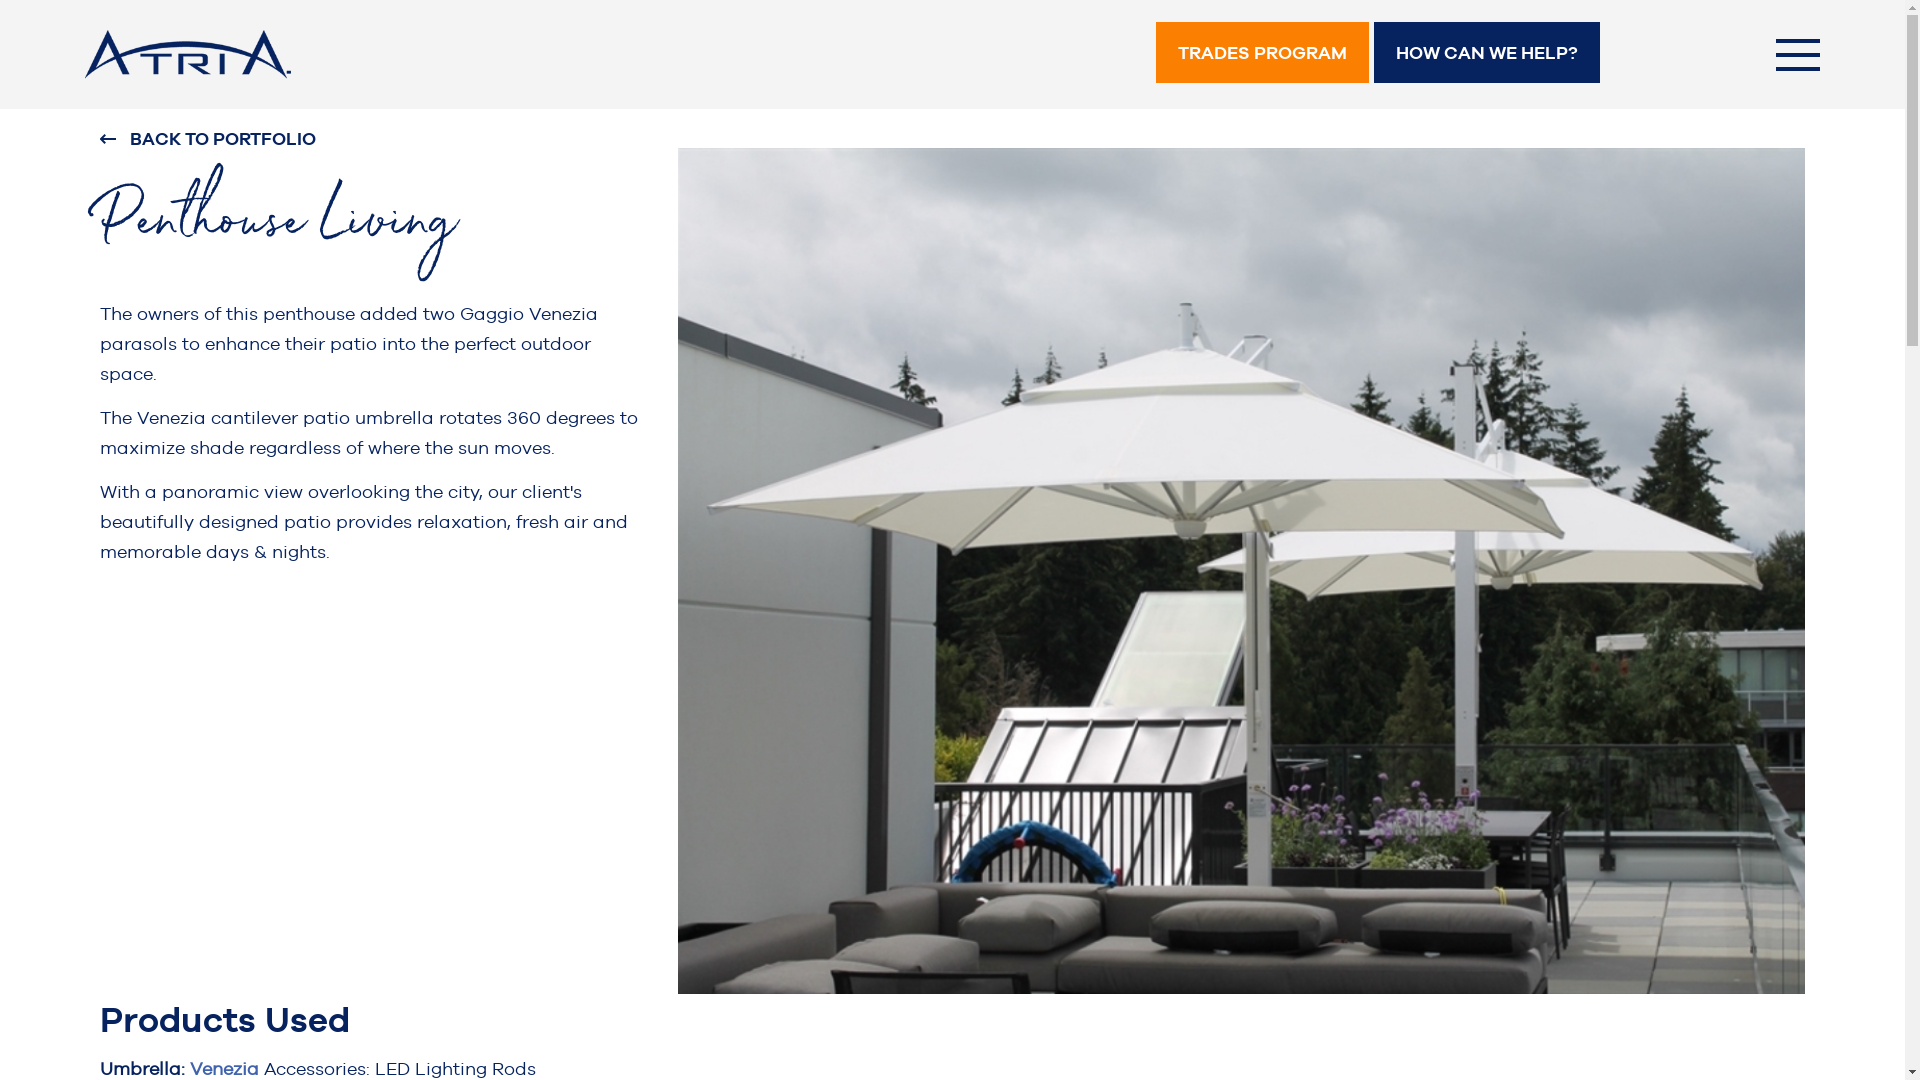 The image size is (1920, 1080). What do you see at coordinates (290, 54) in the screenshot?
I see `Atria Holistic Outdoor Design` at bounding box center [290, 54].